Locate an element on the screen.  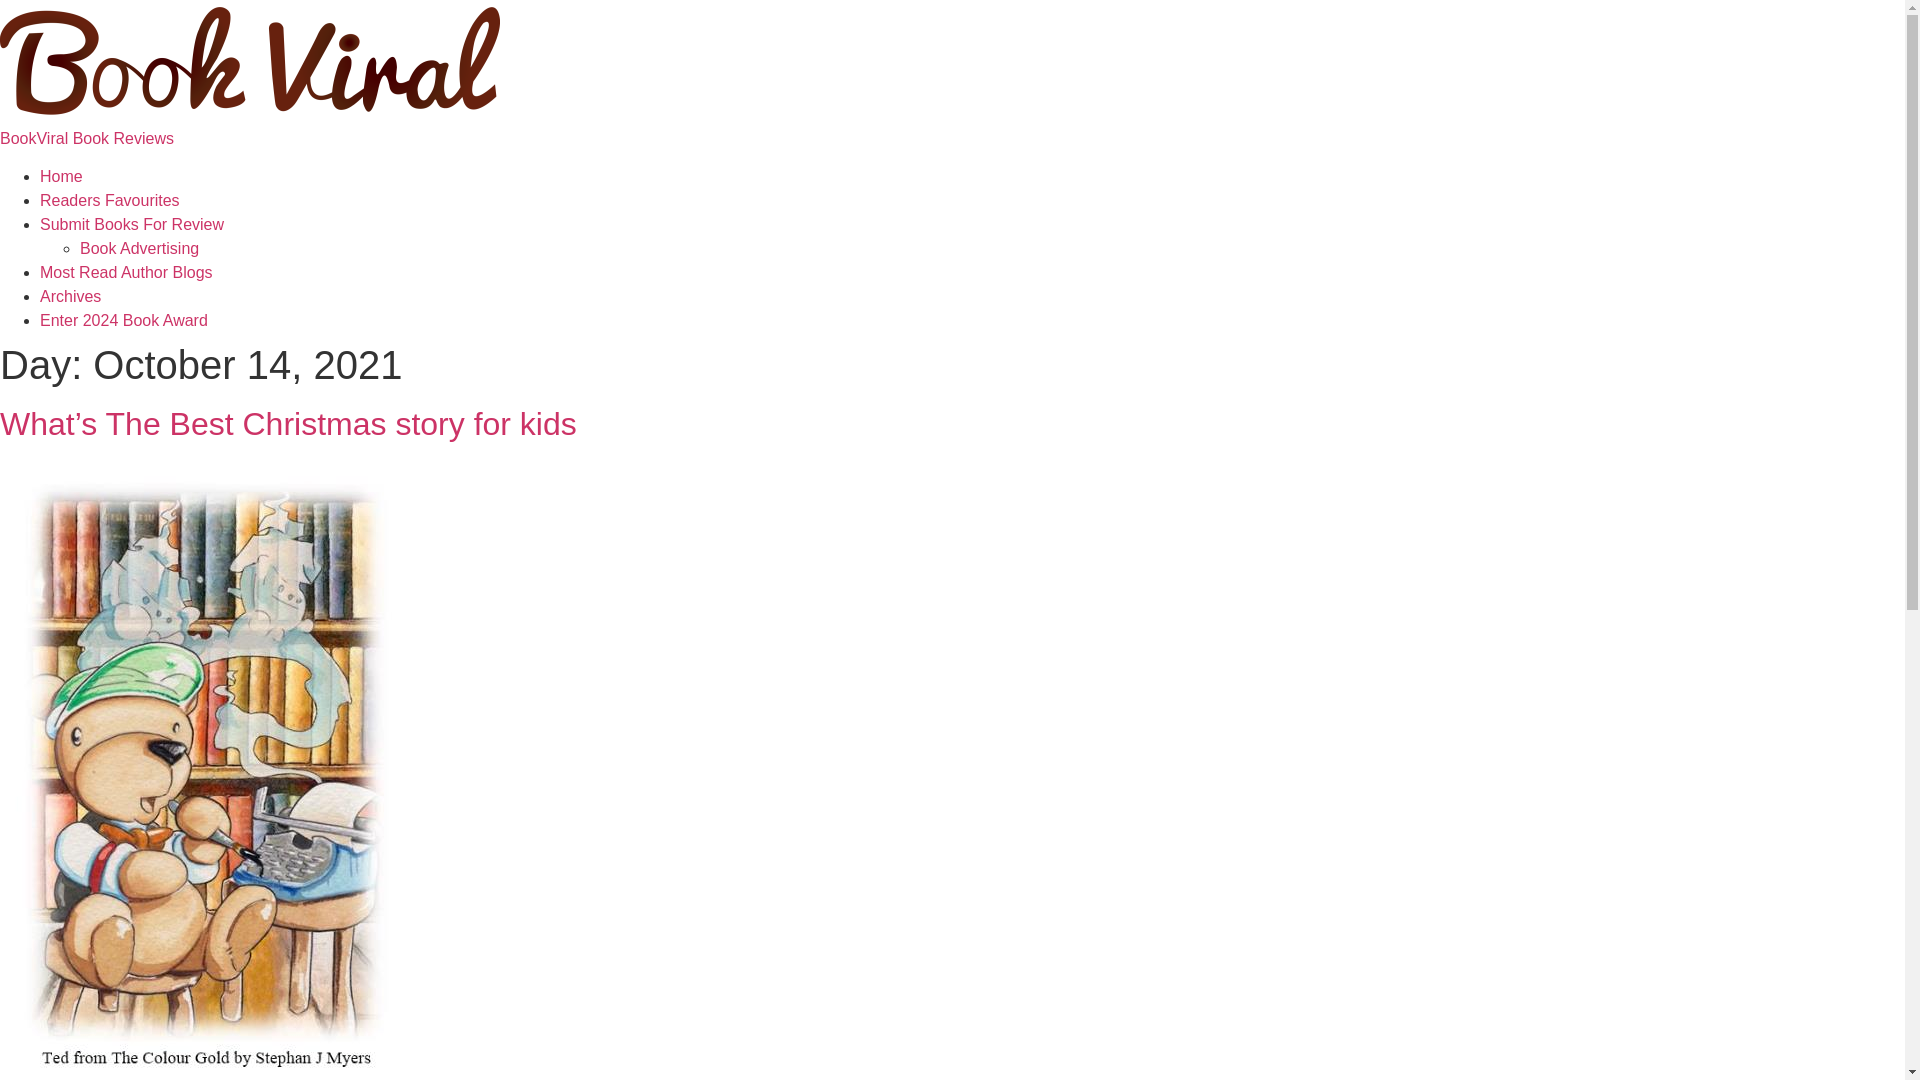
Home is located at coordinates (61, 176).